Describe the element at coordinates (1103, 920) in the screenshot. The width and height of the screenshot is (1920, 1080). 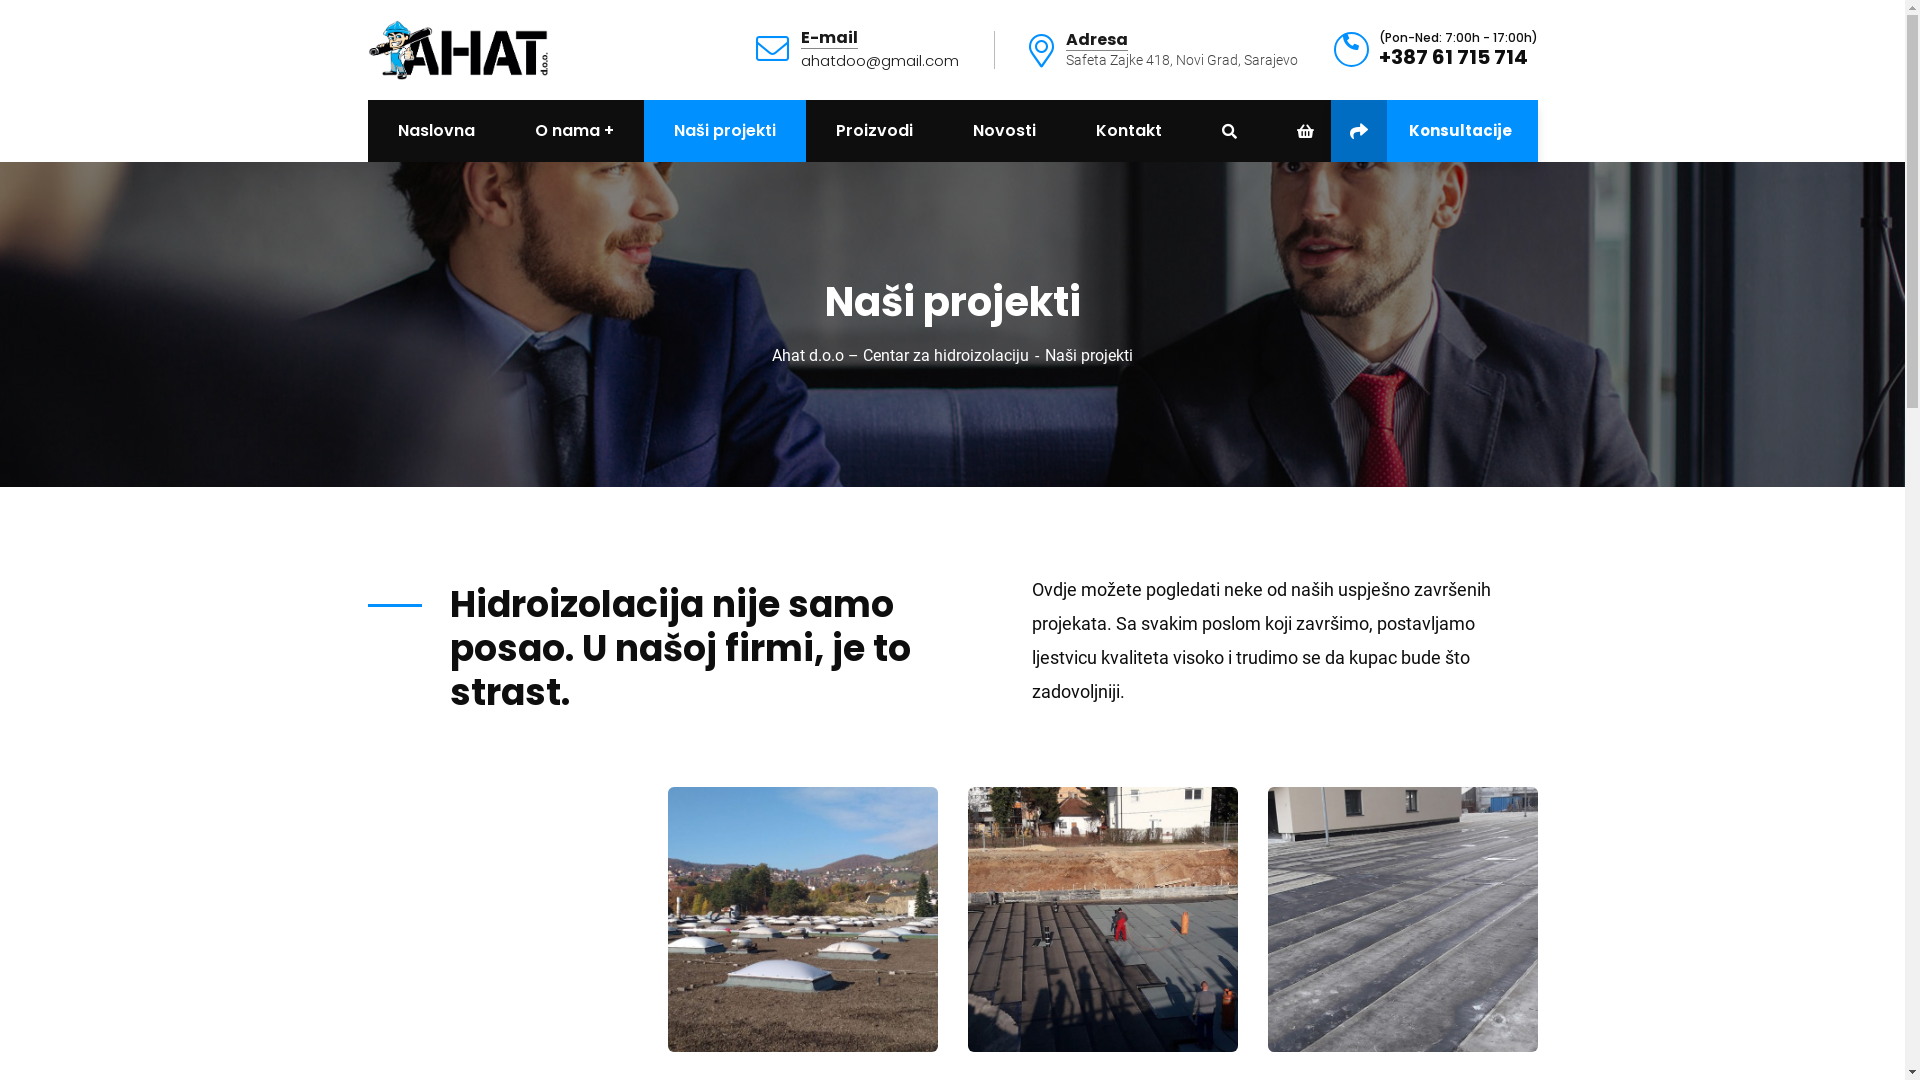
I see `projekatbazen1` at that location.